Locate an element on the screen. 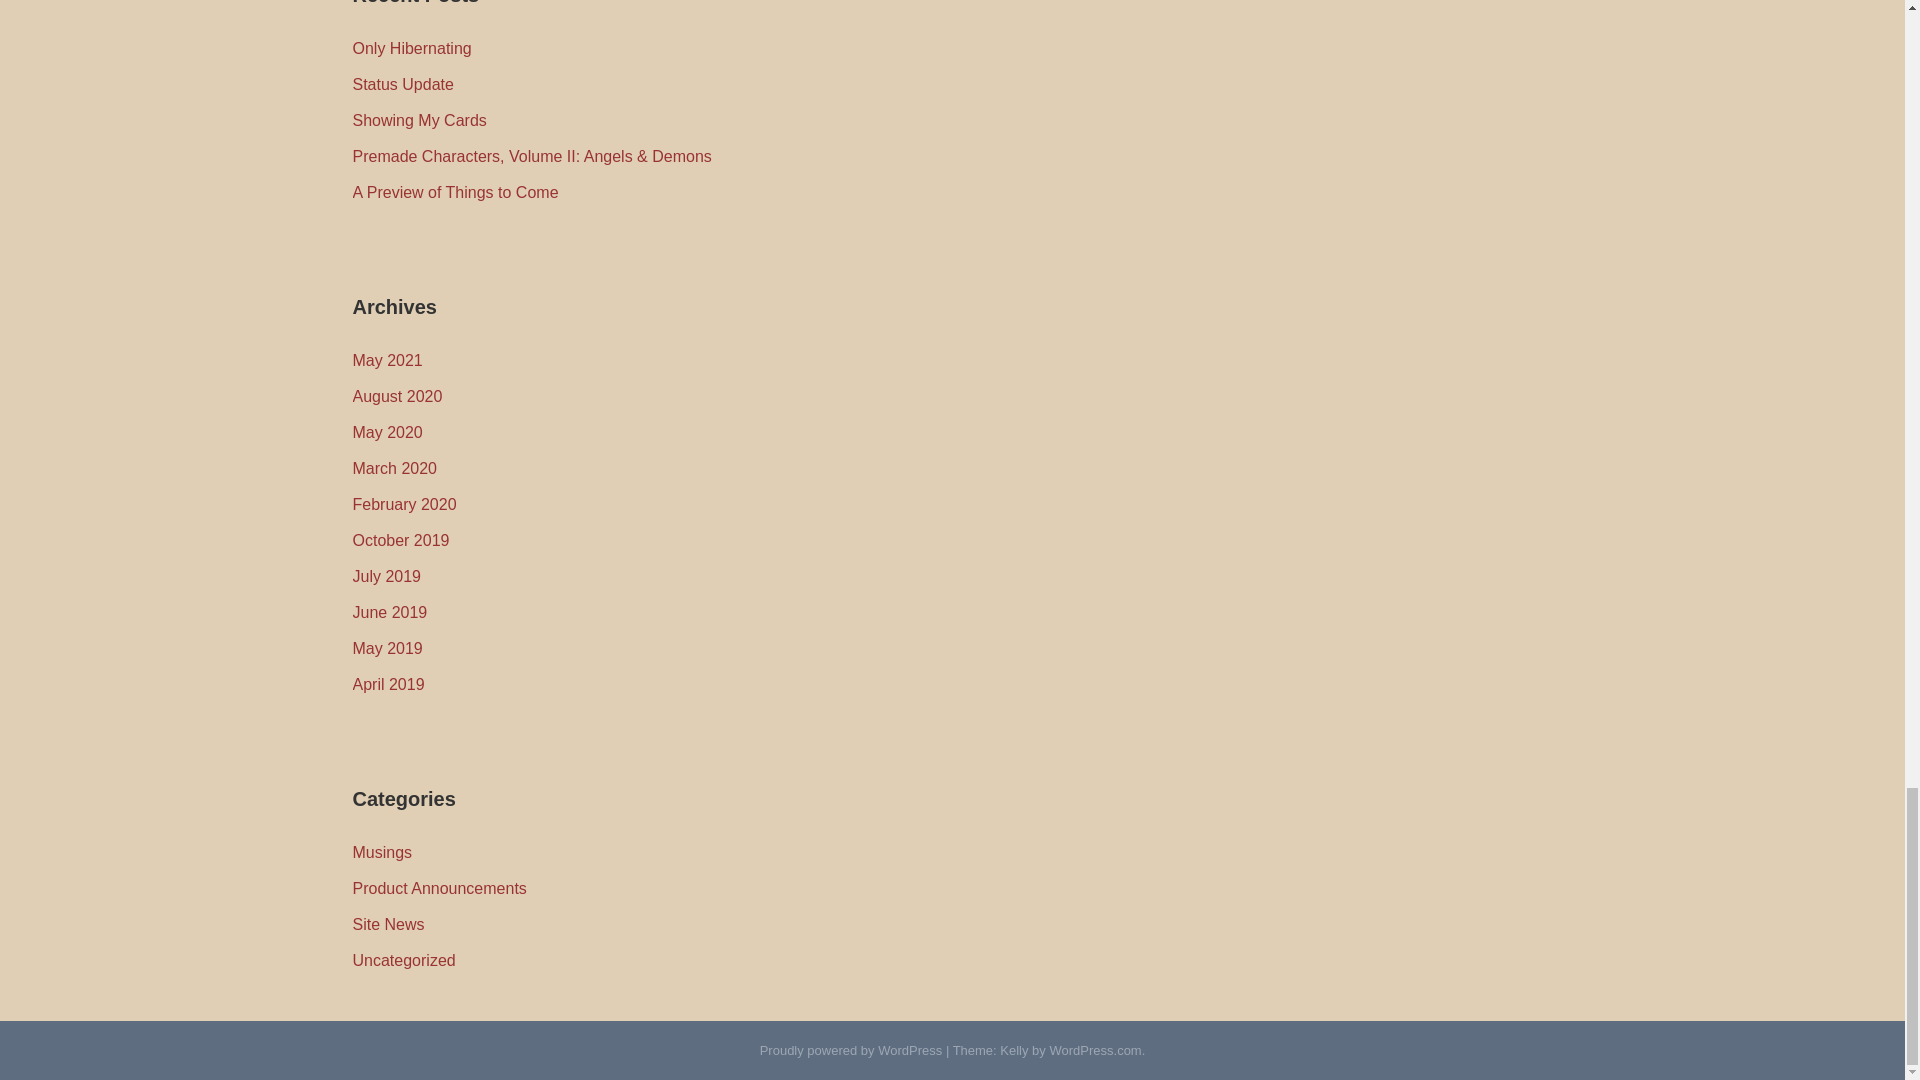 This screenshot has width=1920, height=1080. October 2019 is located at coordinates (400, 540).